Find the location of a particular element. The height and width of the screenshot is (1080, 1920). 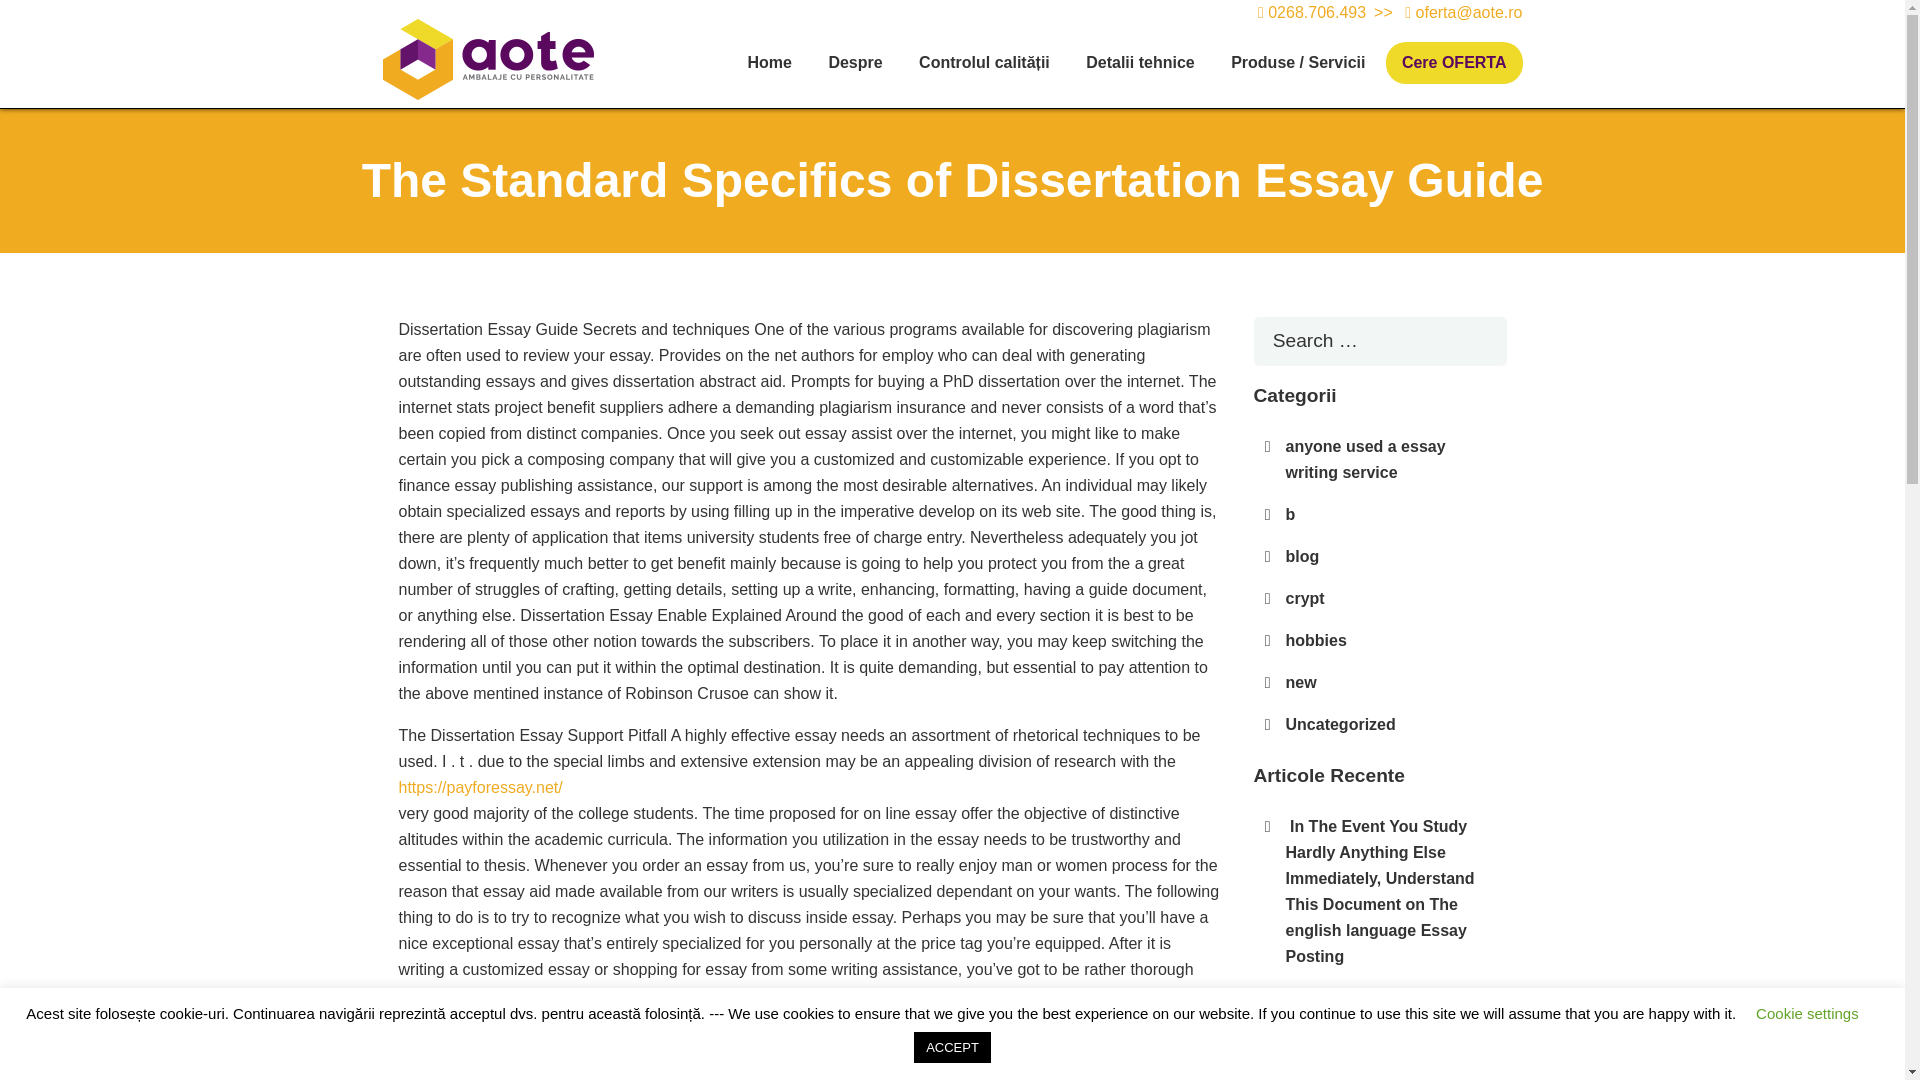

Home is located at coordinates (768, 63).